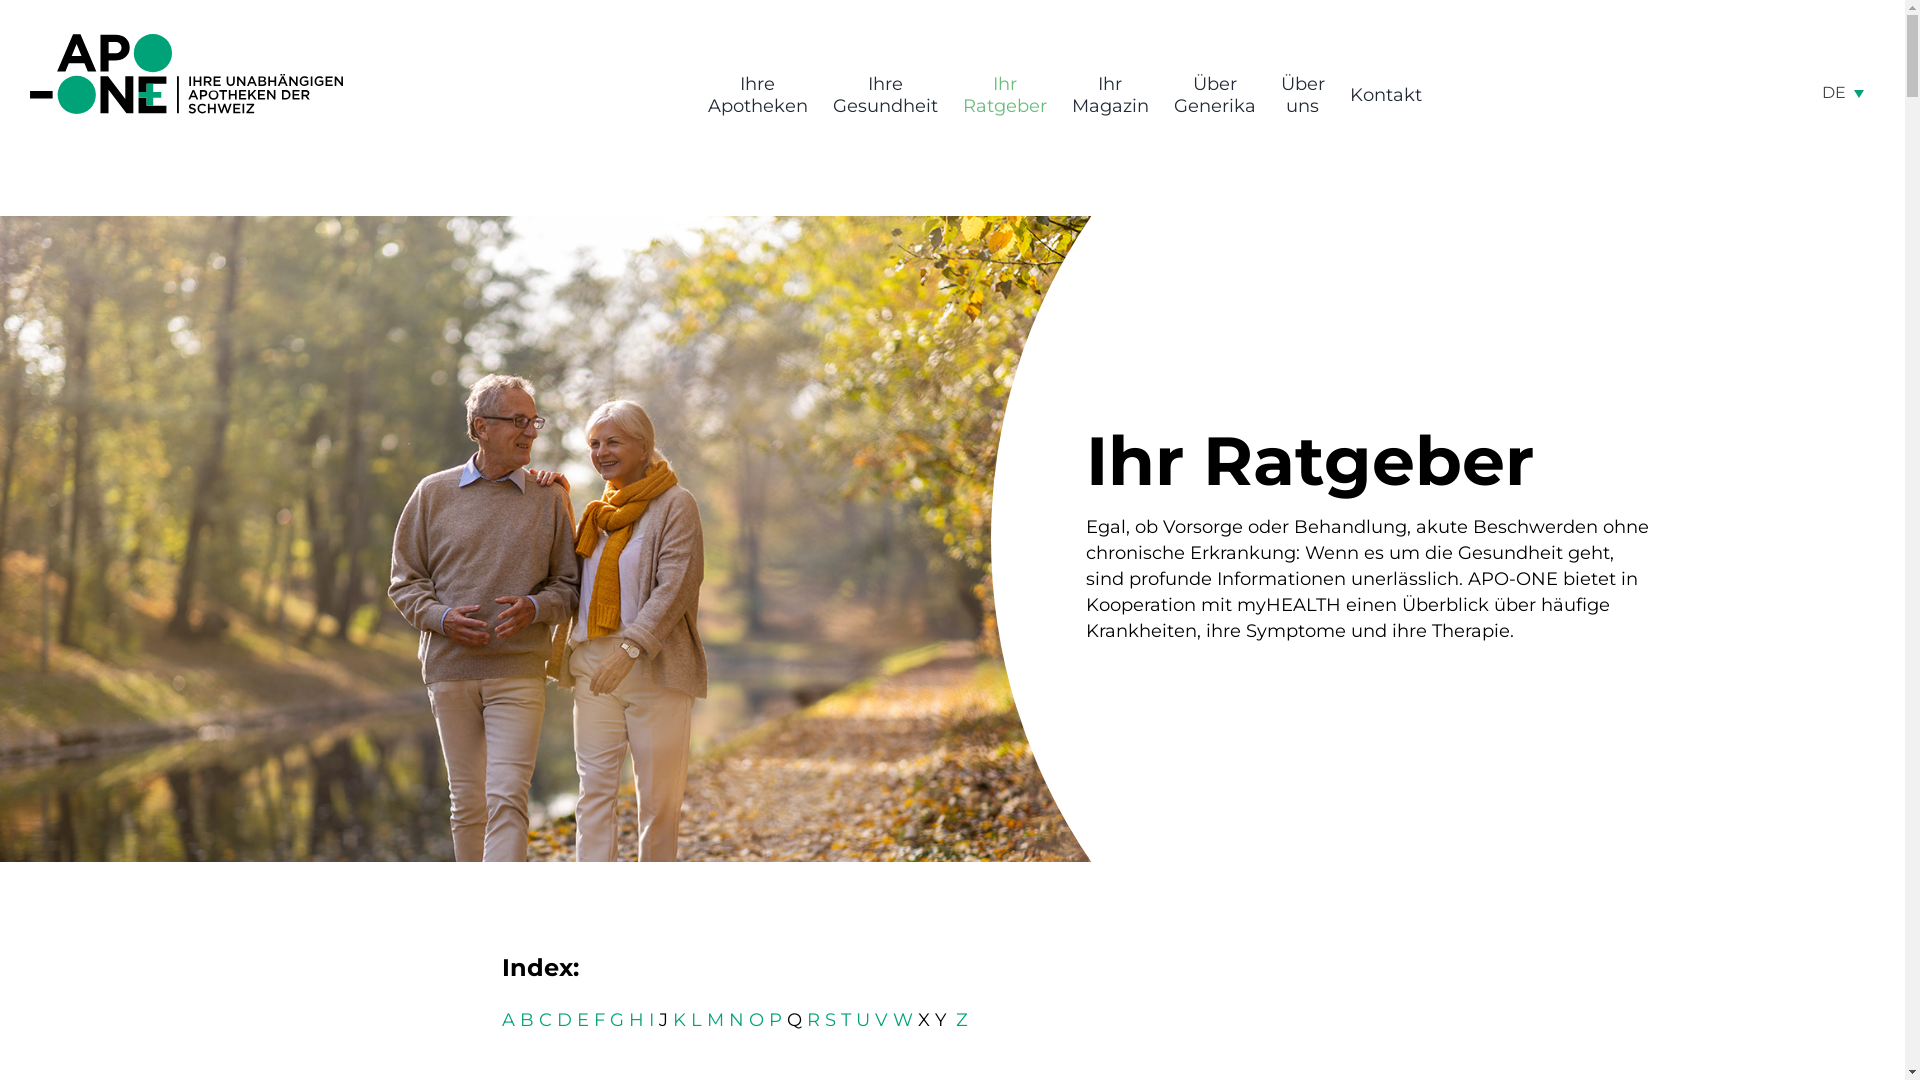  I want to click on H, so click(636, 1020).